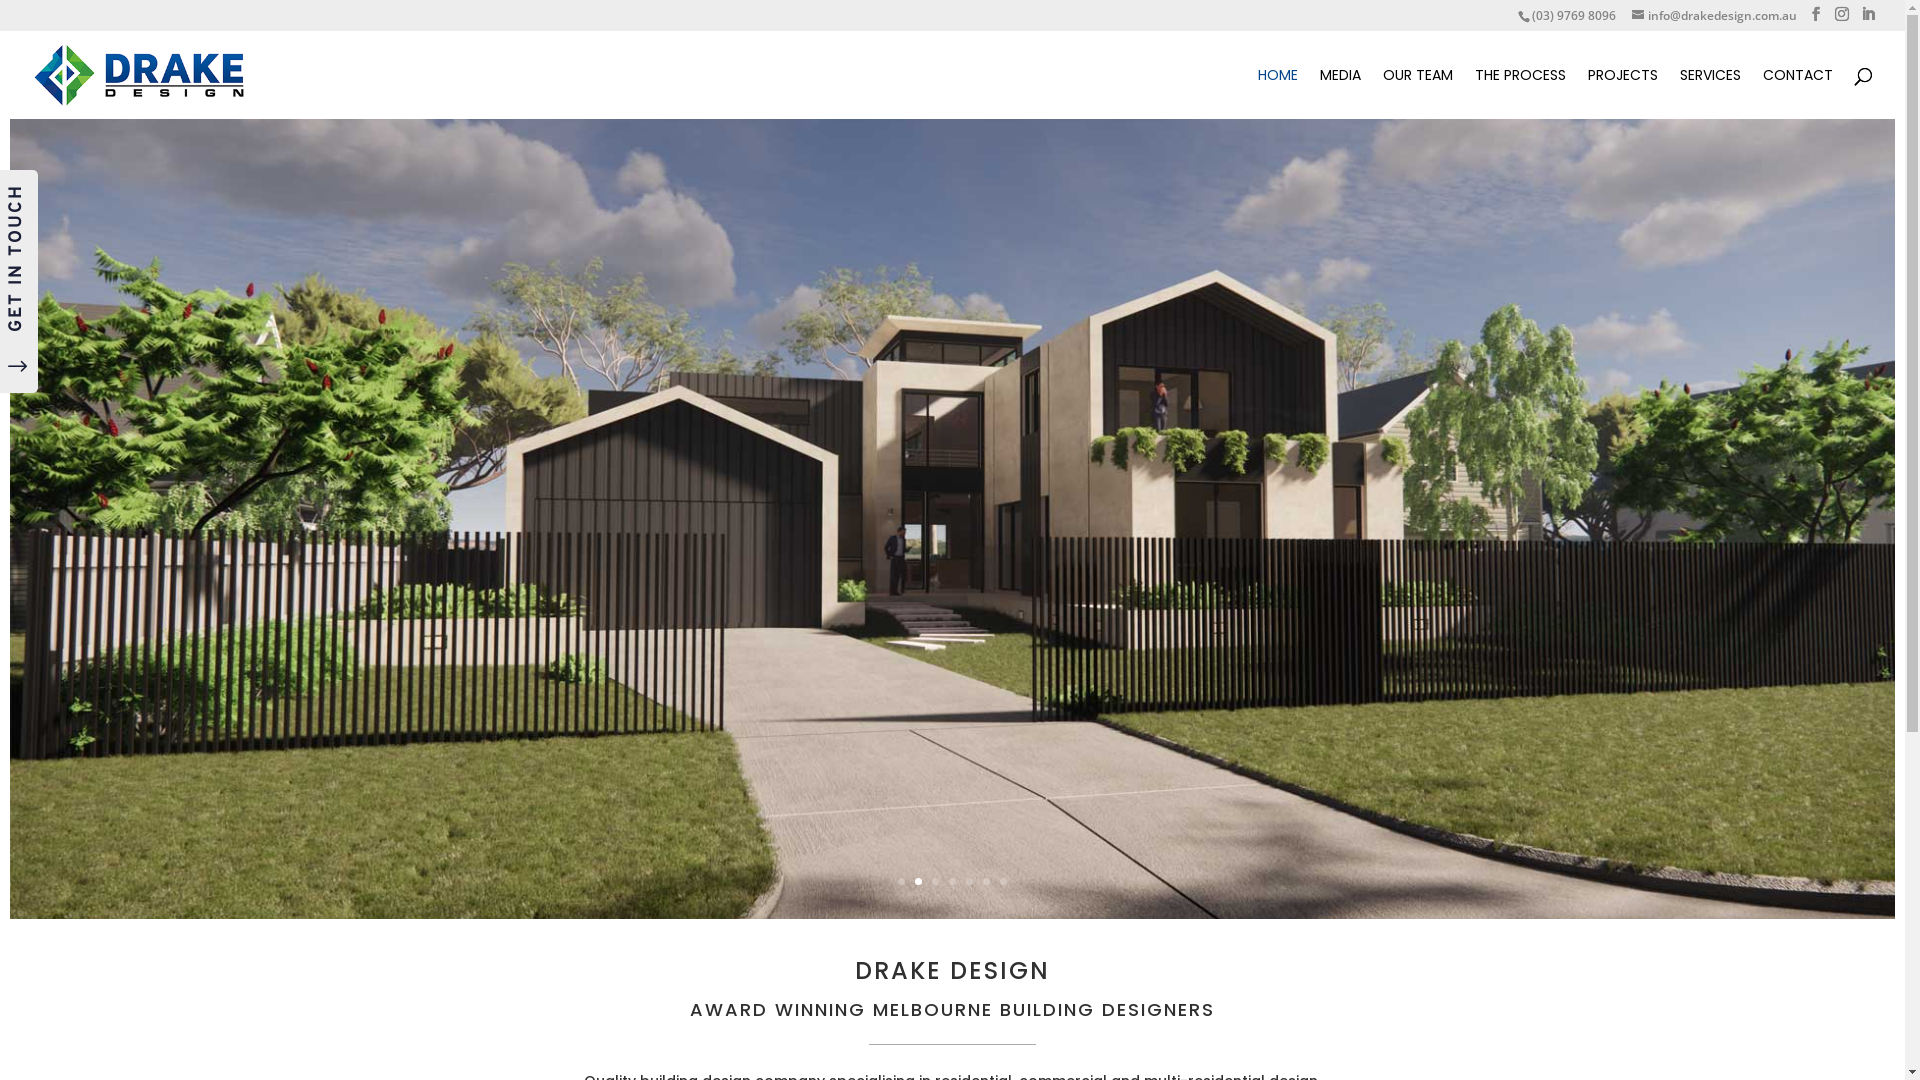 Image resolution: width=1920 pixels, height=1080 pixels. I want to click on 5, so click(969, 882).